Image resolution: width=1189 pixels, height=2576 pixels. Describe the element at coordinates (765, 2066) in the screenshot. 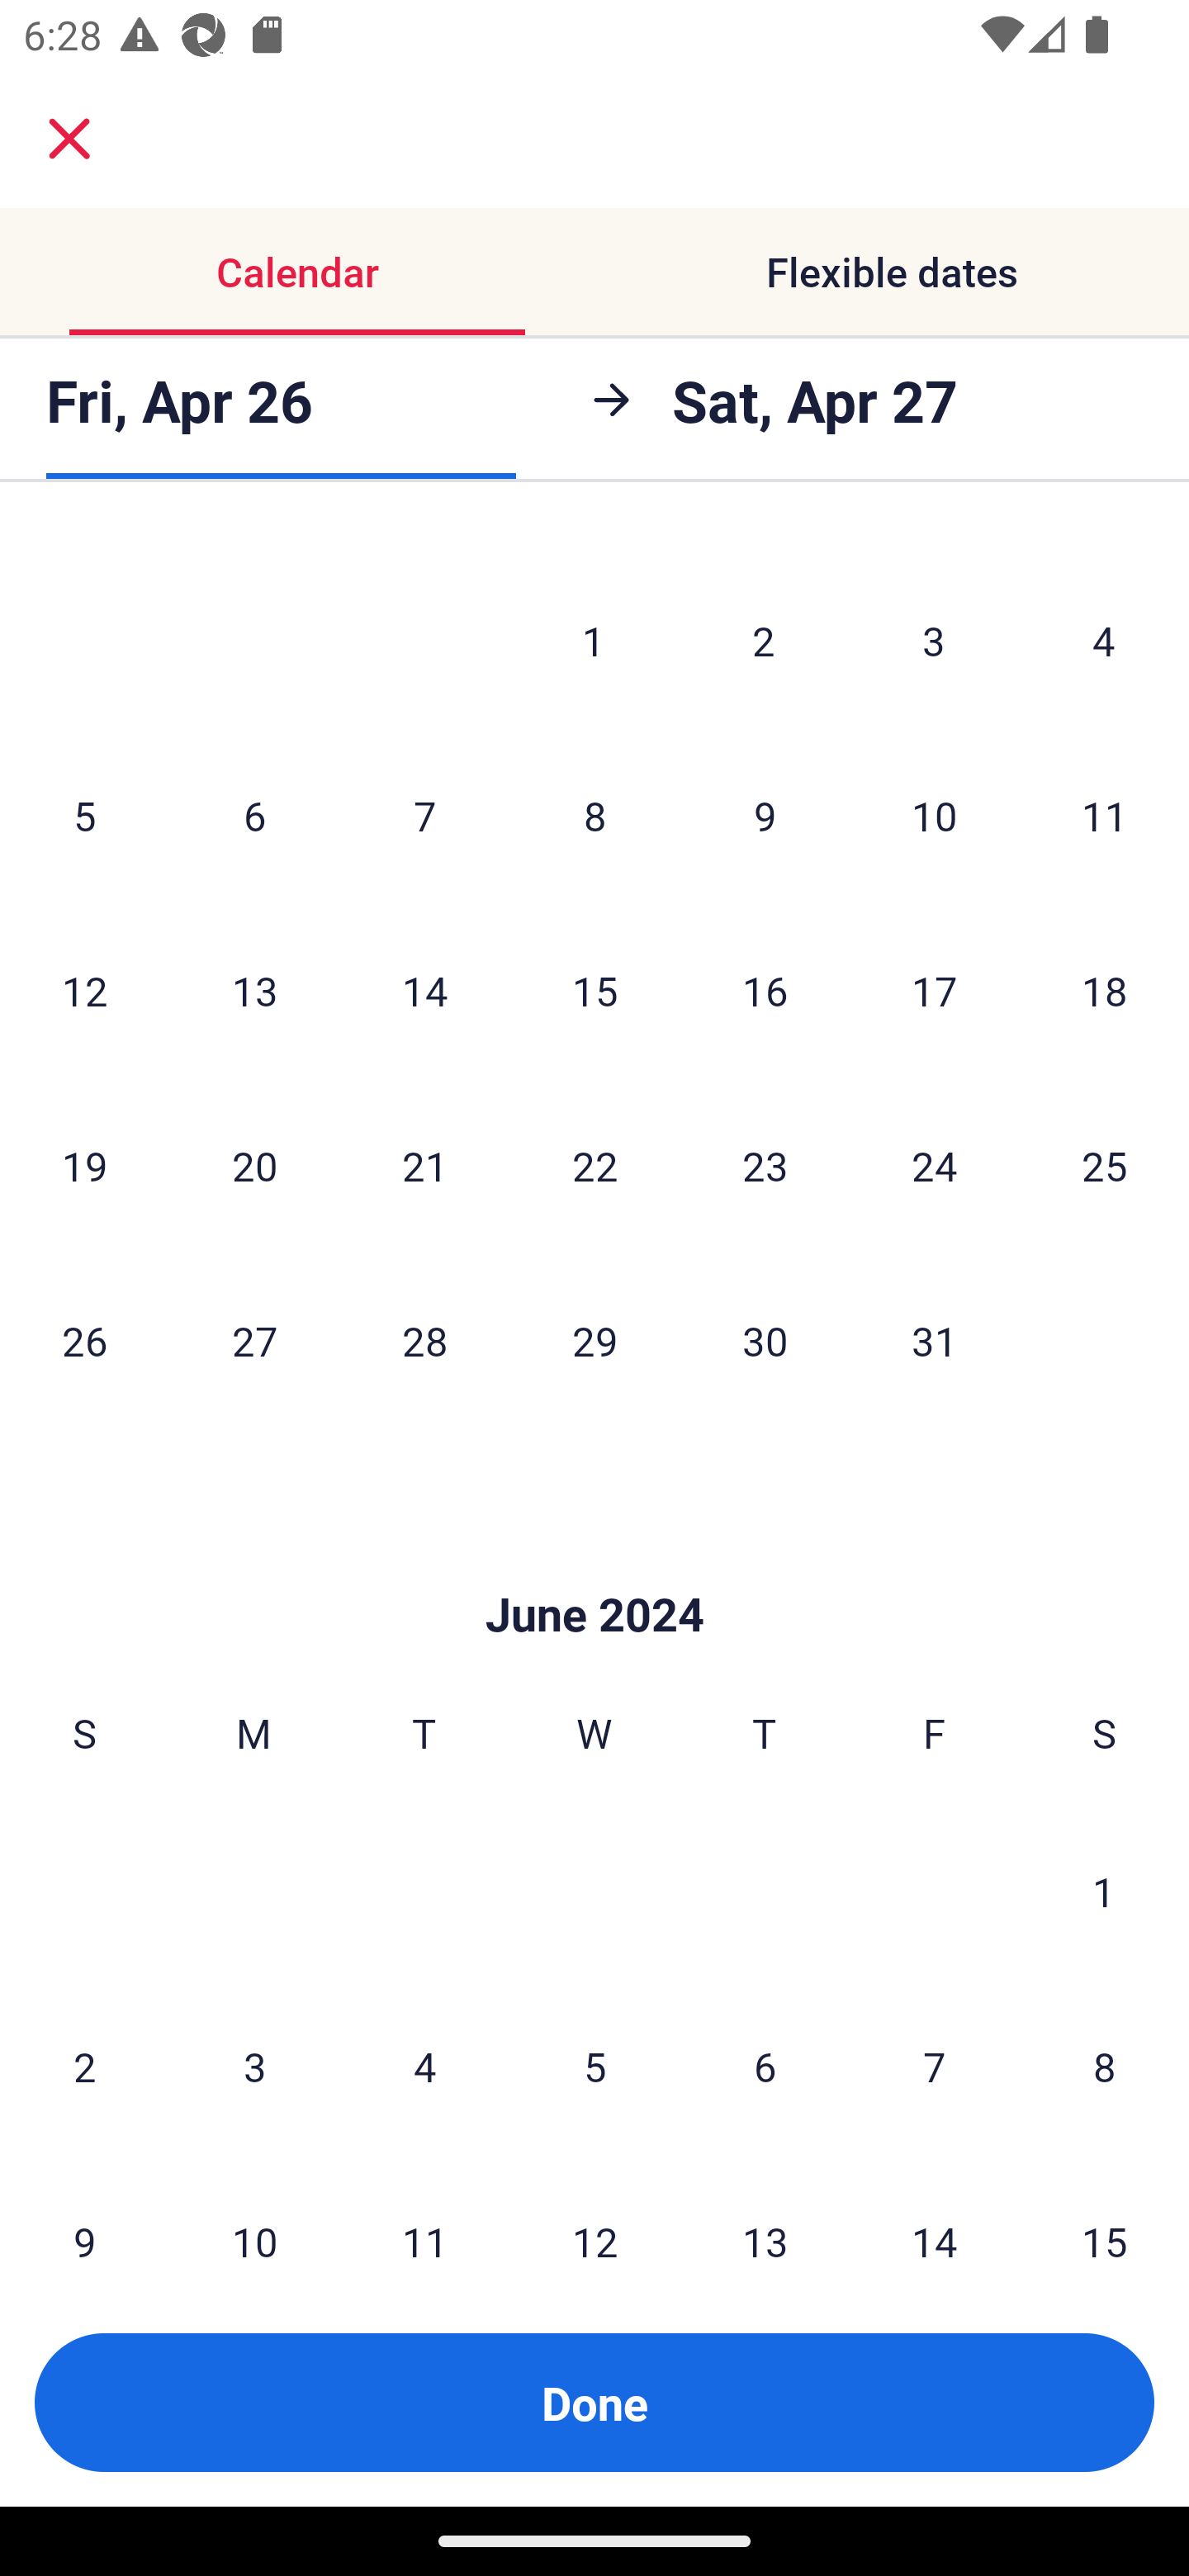

I see `6 Thursday, June 6, 2024` at that location.